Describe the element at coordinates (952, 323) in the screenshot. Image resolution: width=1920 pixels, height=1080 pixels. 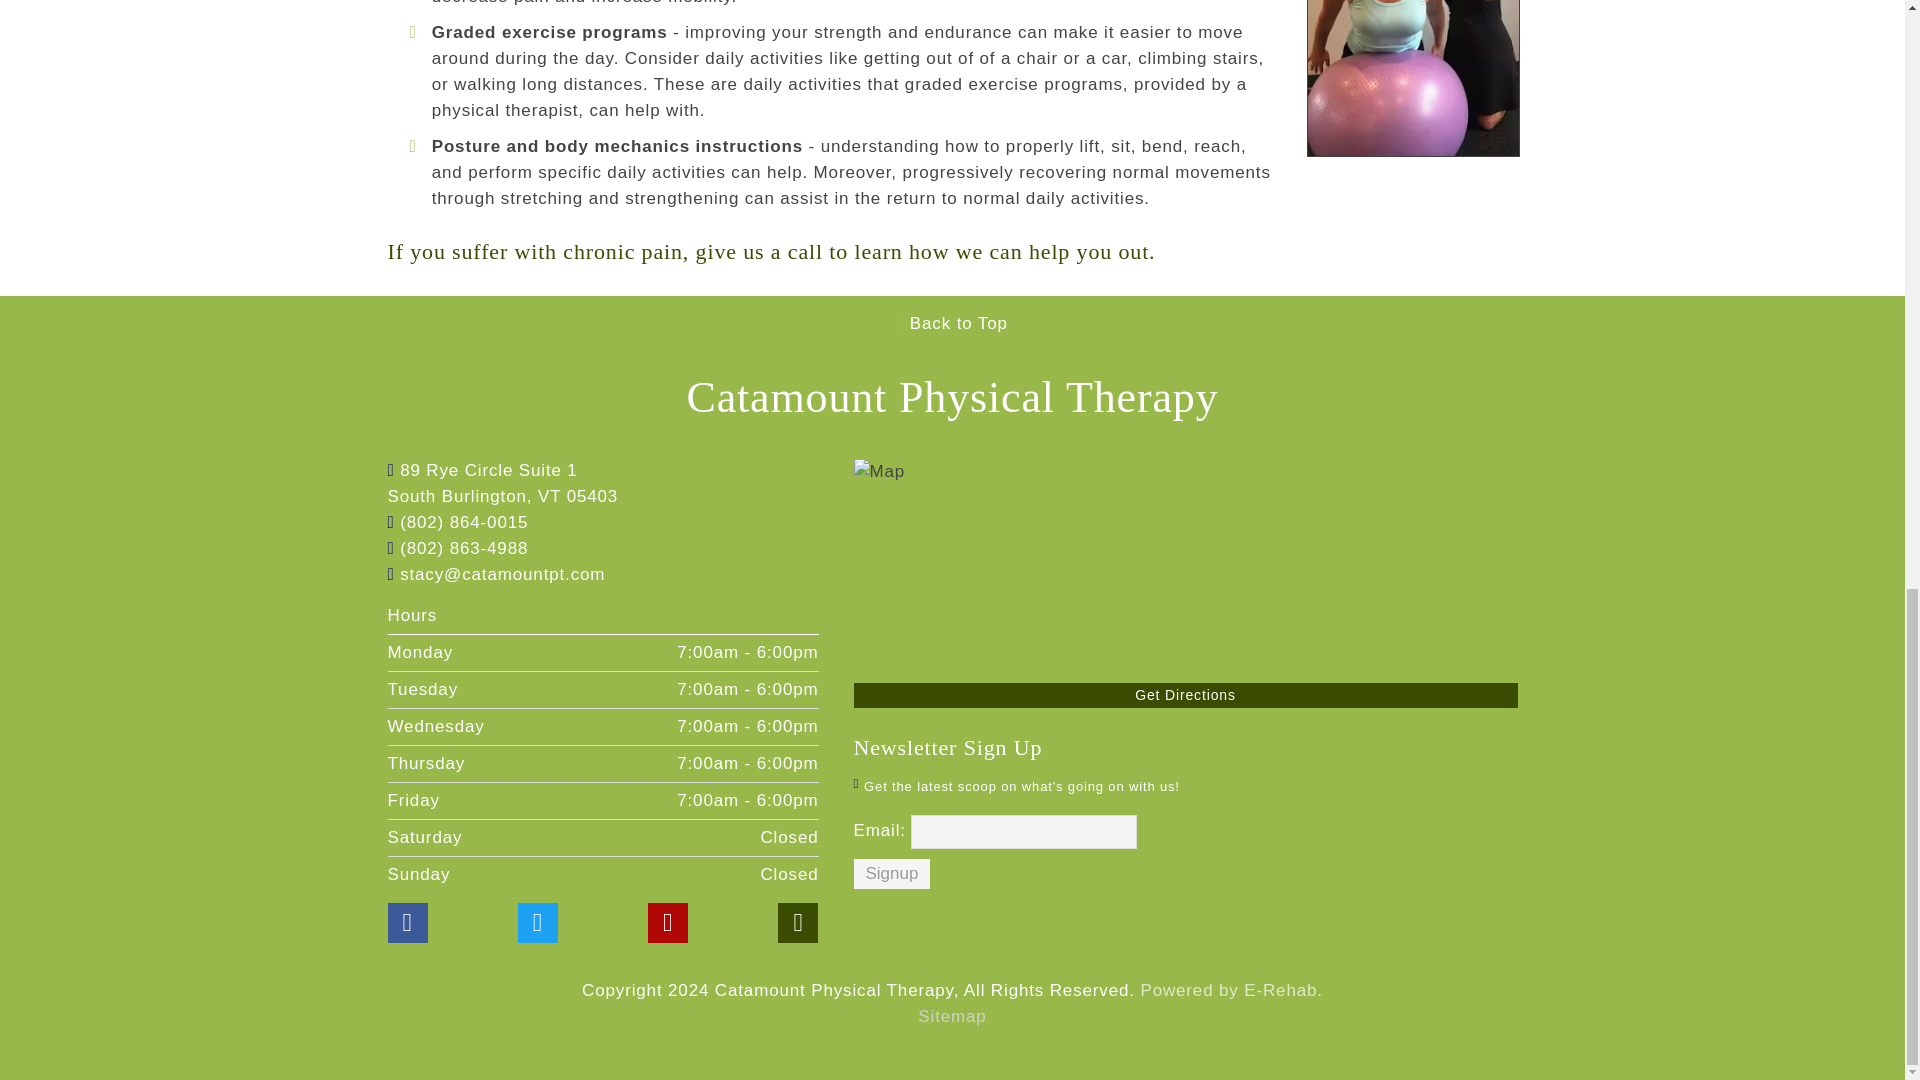
I see `Back to Top` at that location.